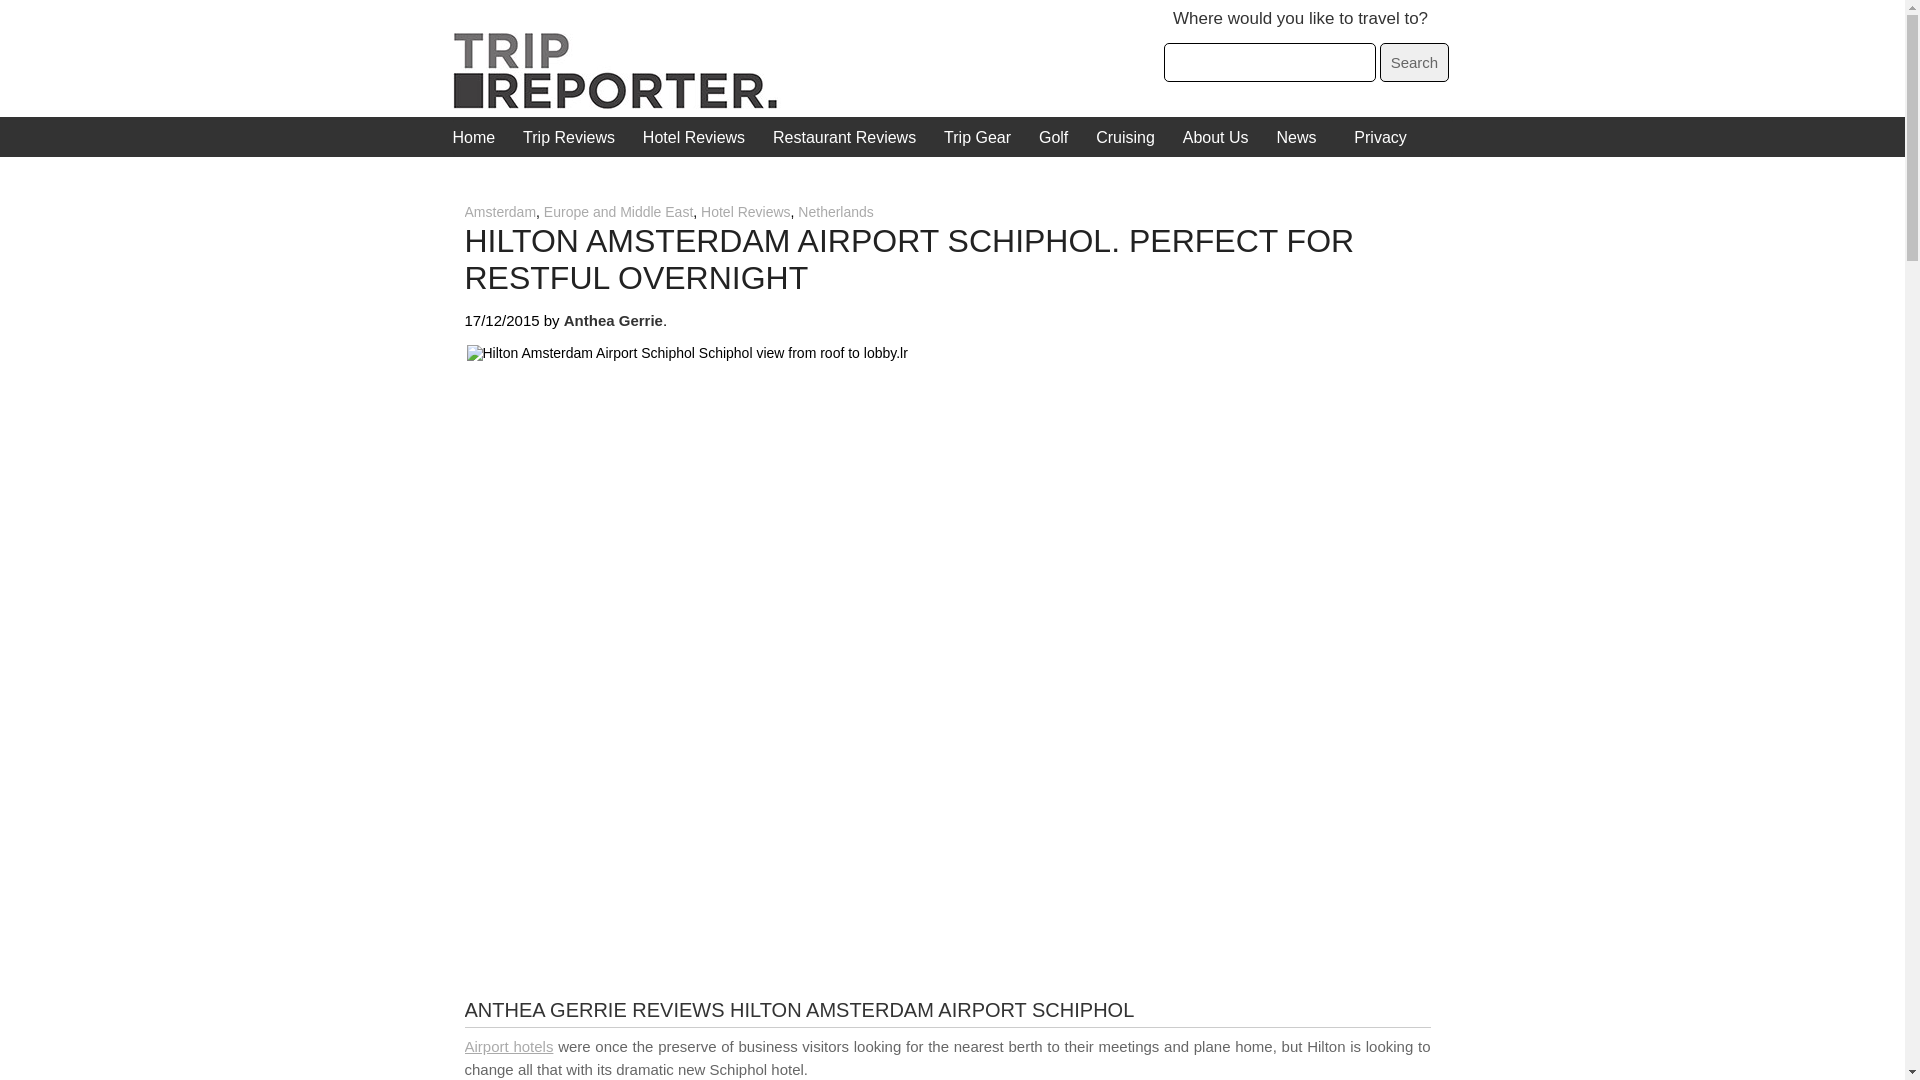  Describe the element at coordinates (1052, 137) in the screenshot. I see `Golf` at that location.